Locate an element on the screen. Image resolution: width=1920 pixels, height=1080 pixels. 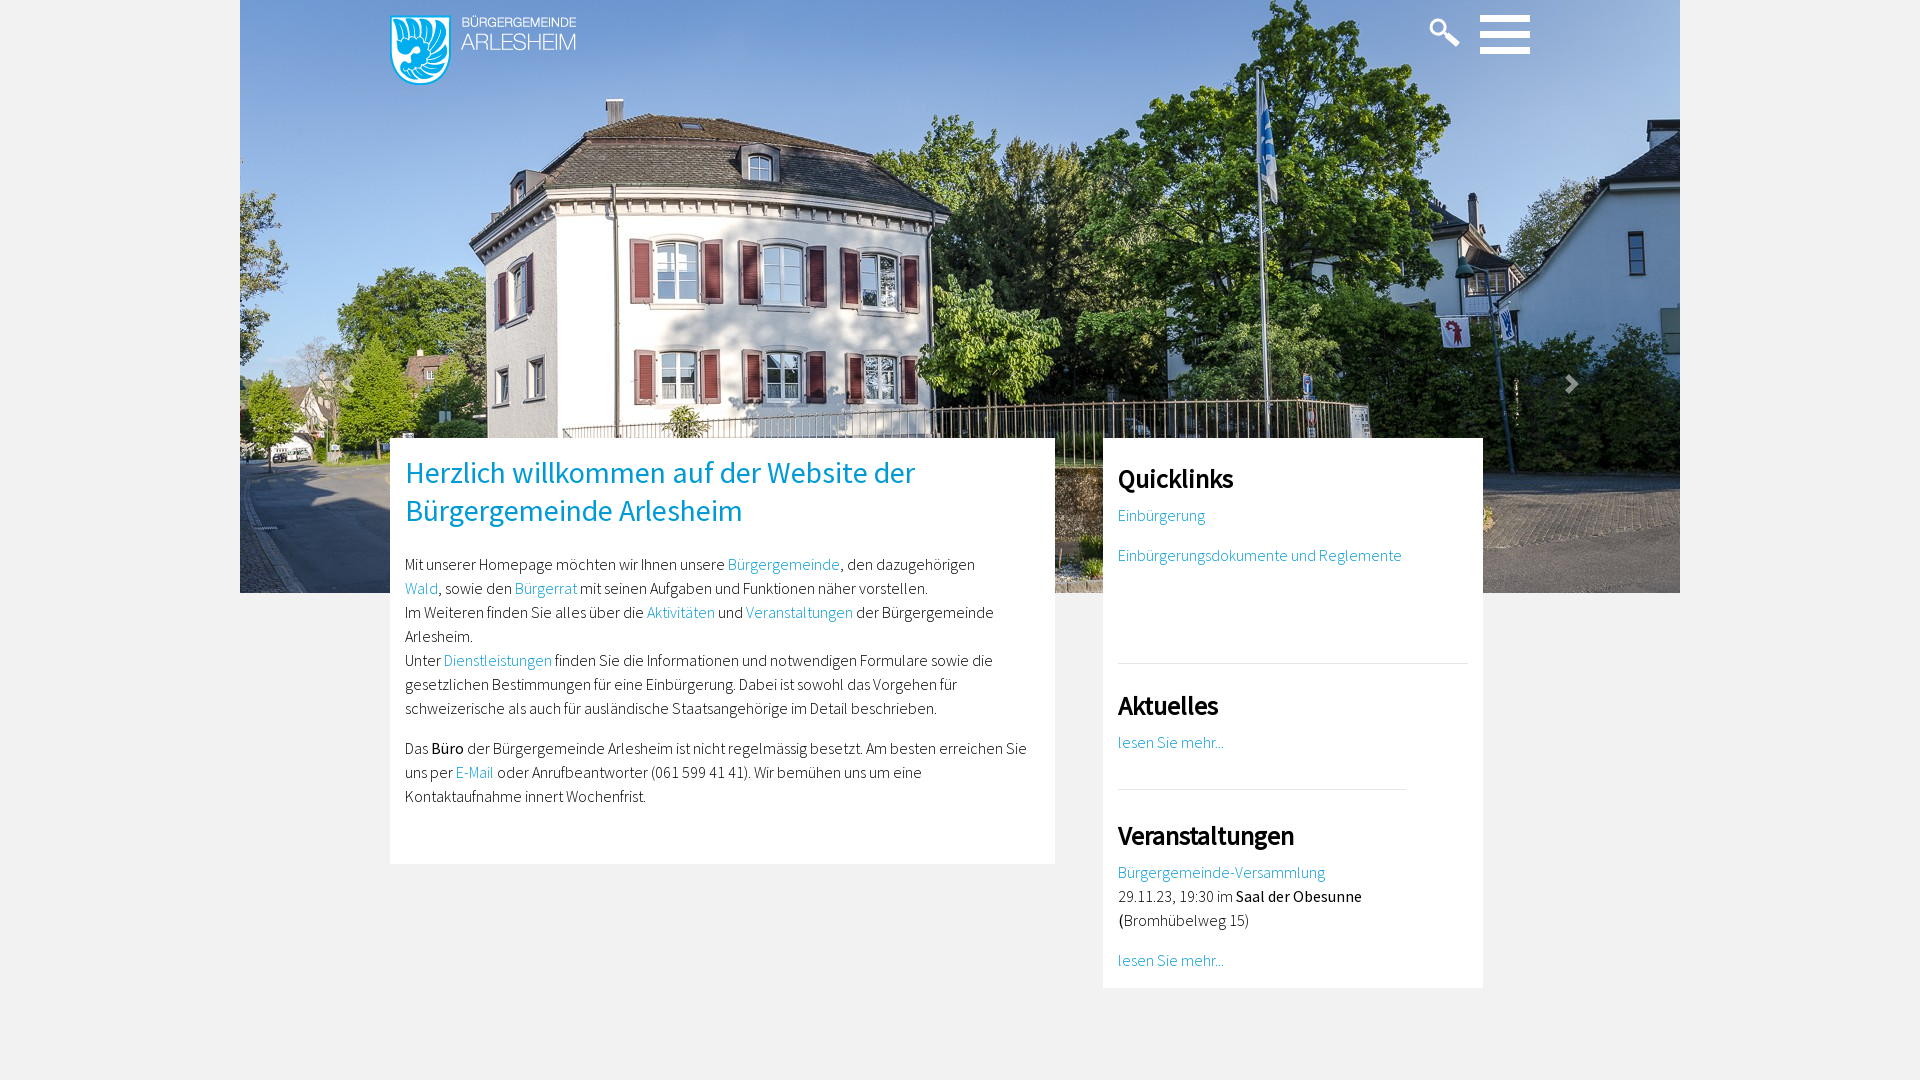
E-Mail is located at coordinates (474, 772).